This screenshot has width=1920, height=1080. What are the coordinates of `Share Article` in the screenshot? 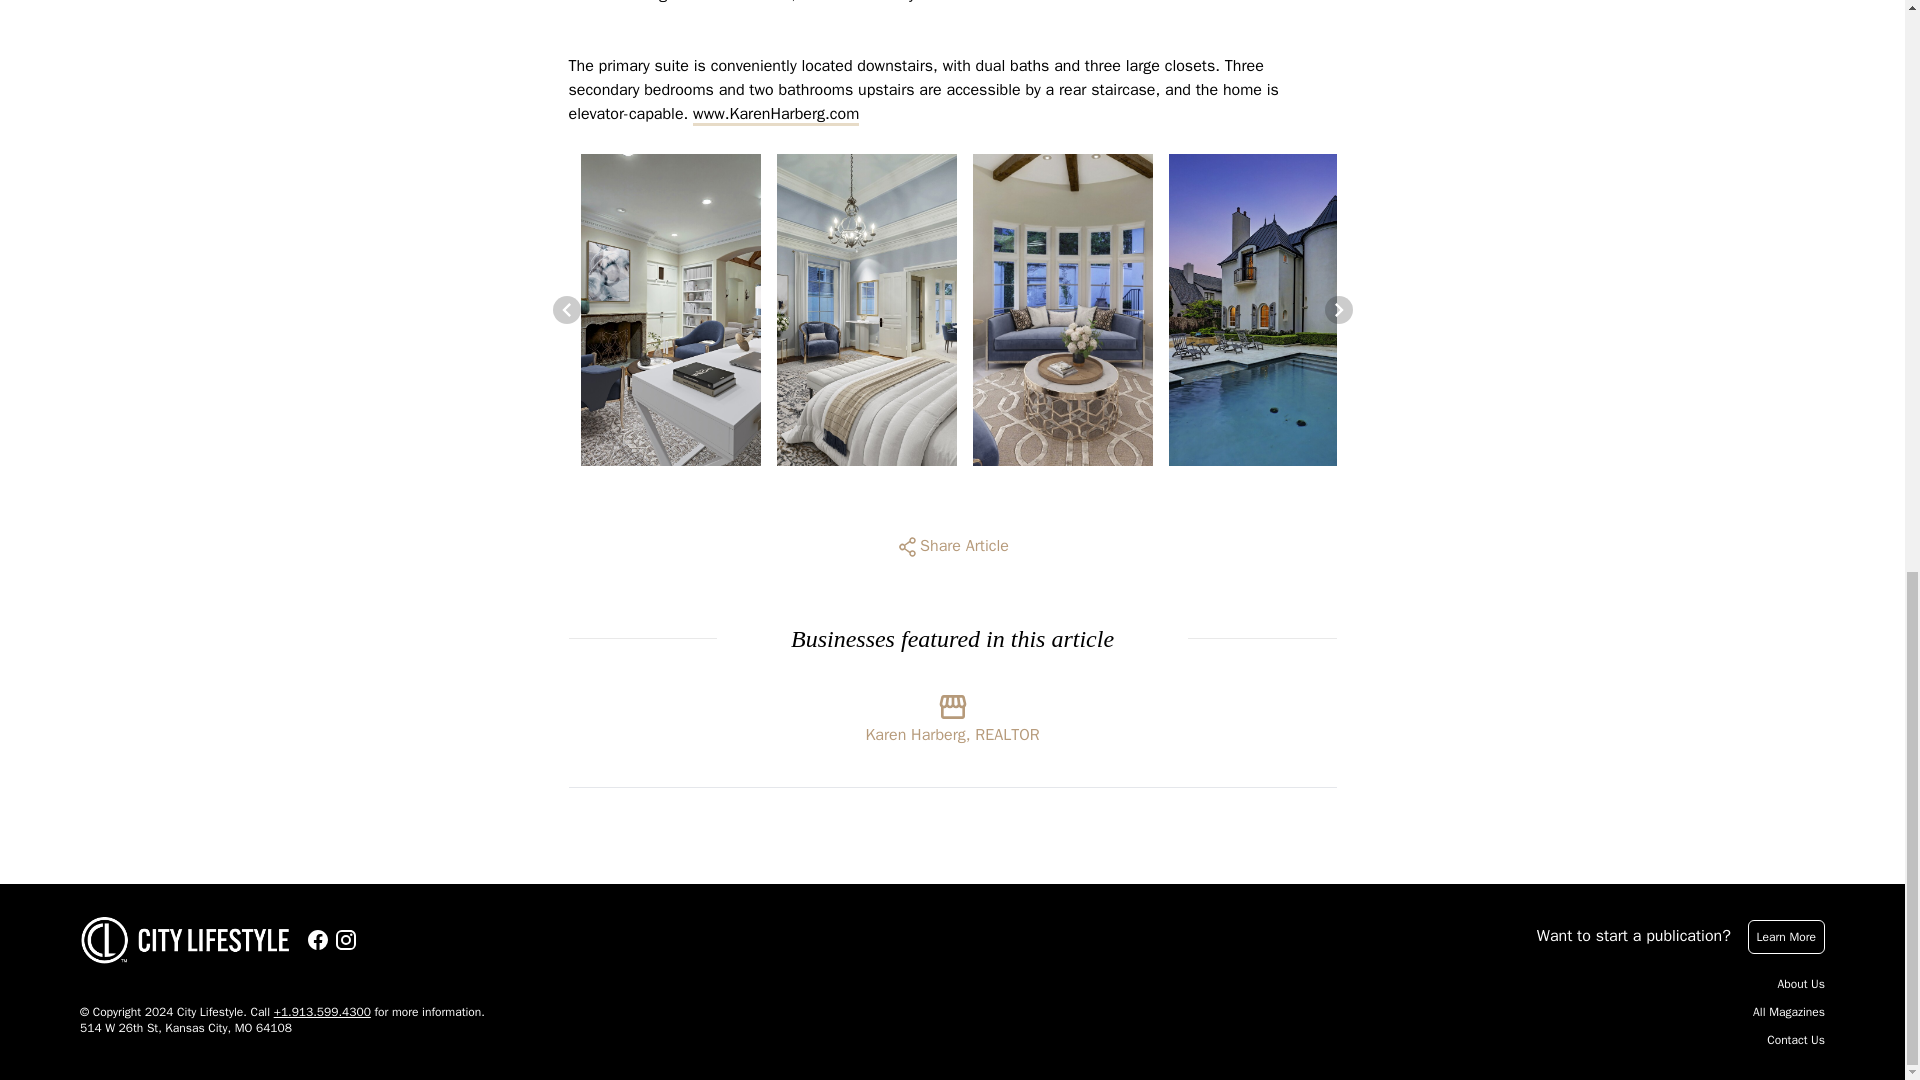 It's located at (952, 546).